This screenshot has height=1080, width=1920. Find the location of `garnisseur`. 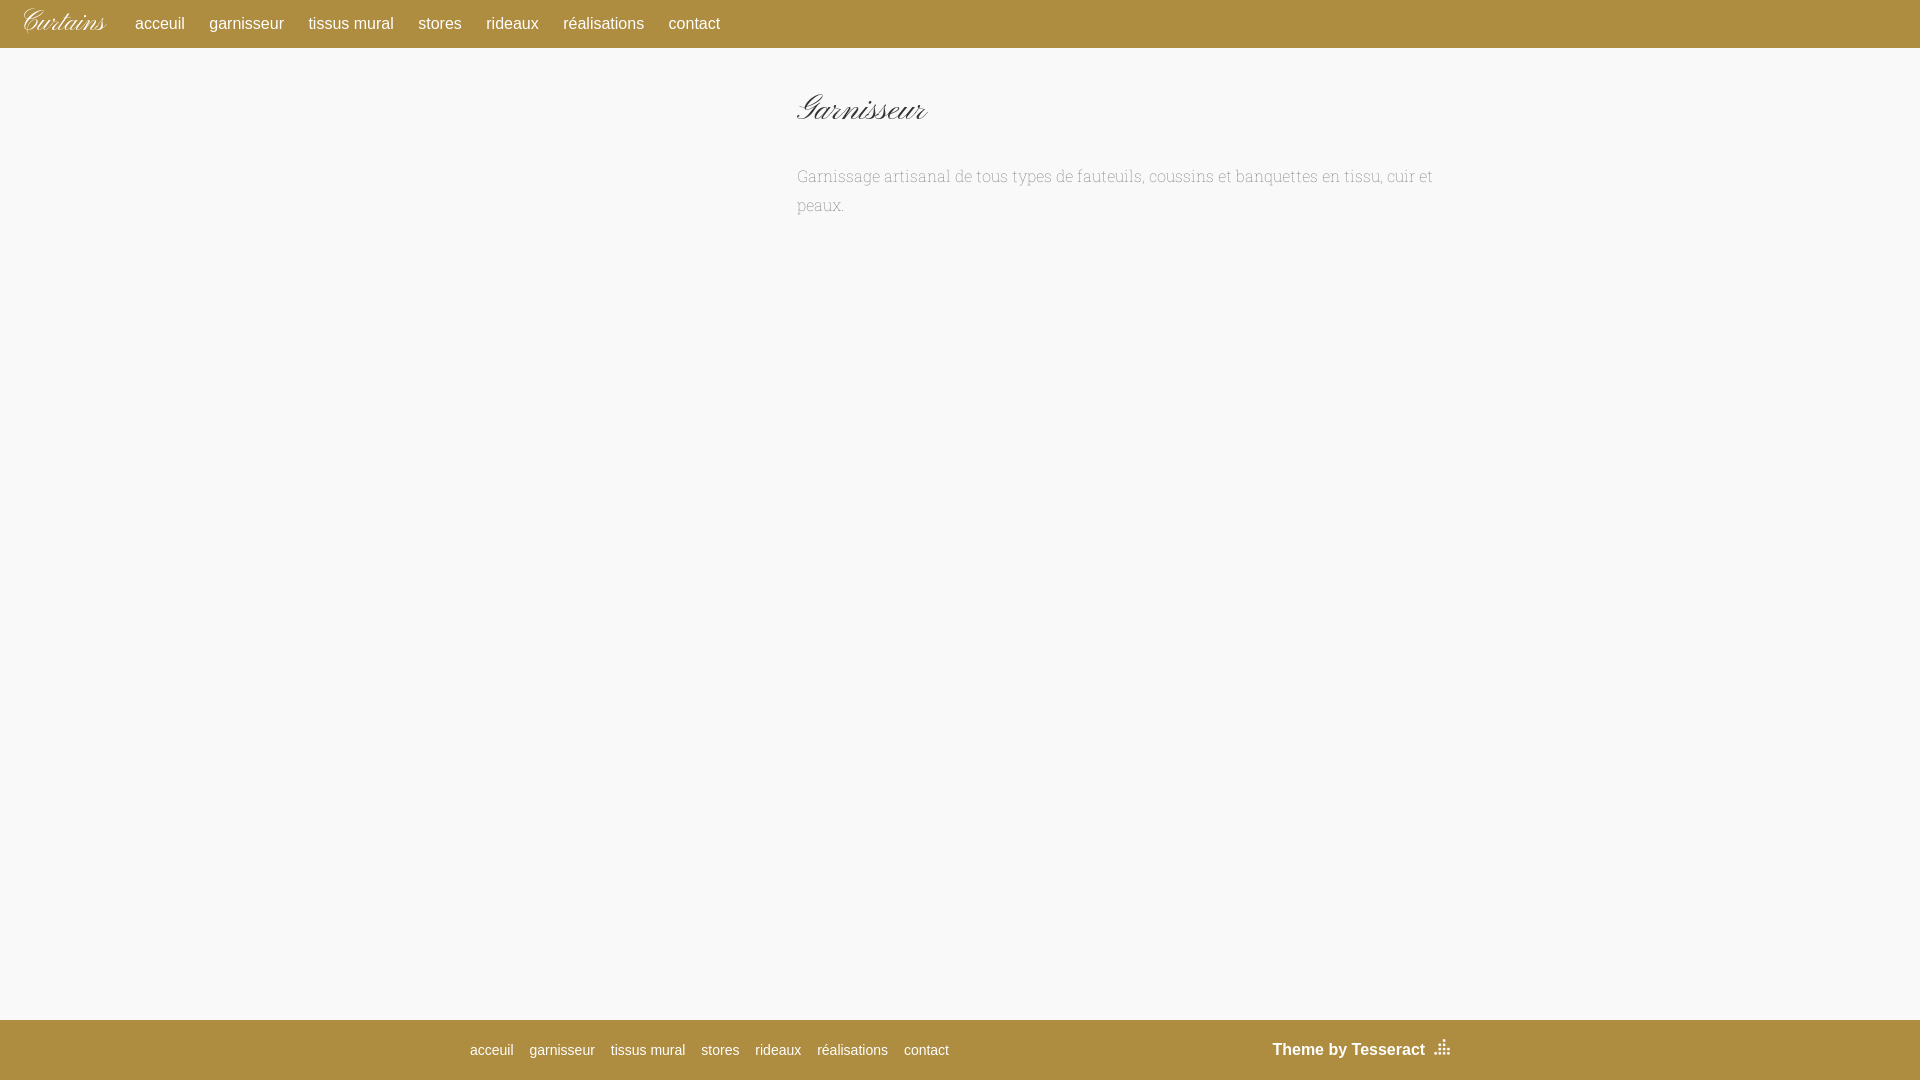

garnisseur is located at coordinates (246, 24).